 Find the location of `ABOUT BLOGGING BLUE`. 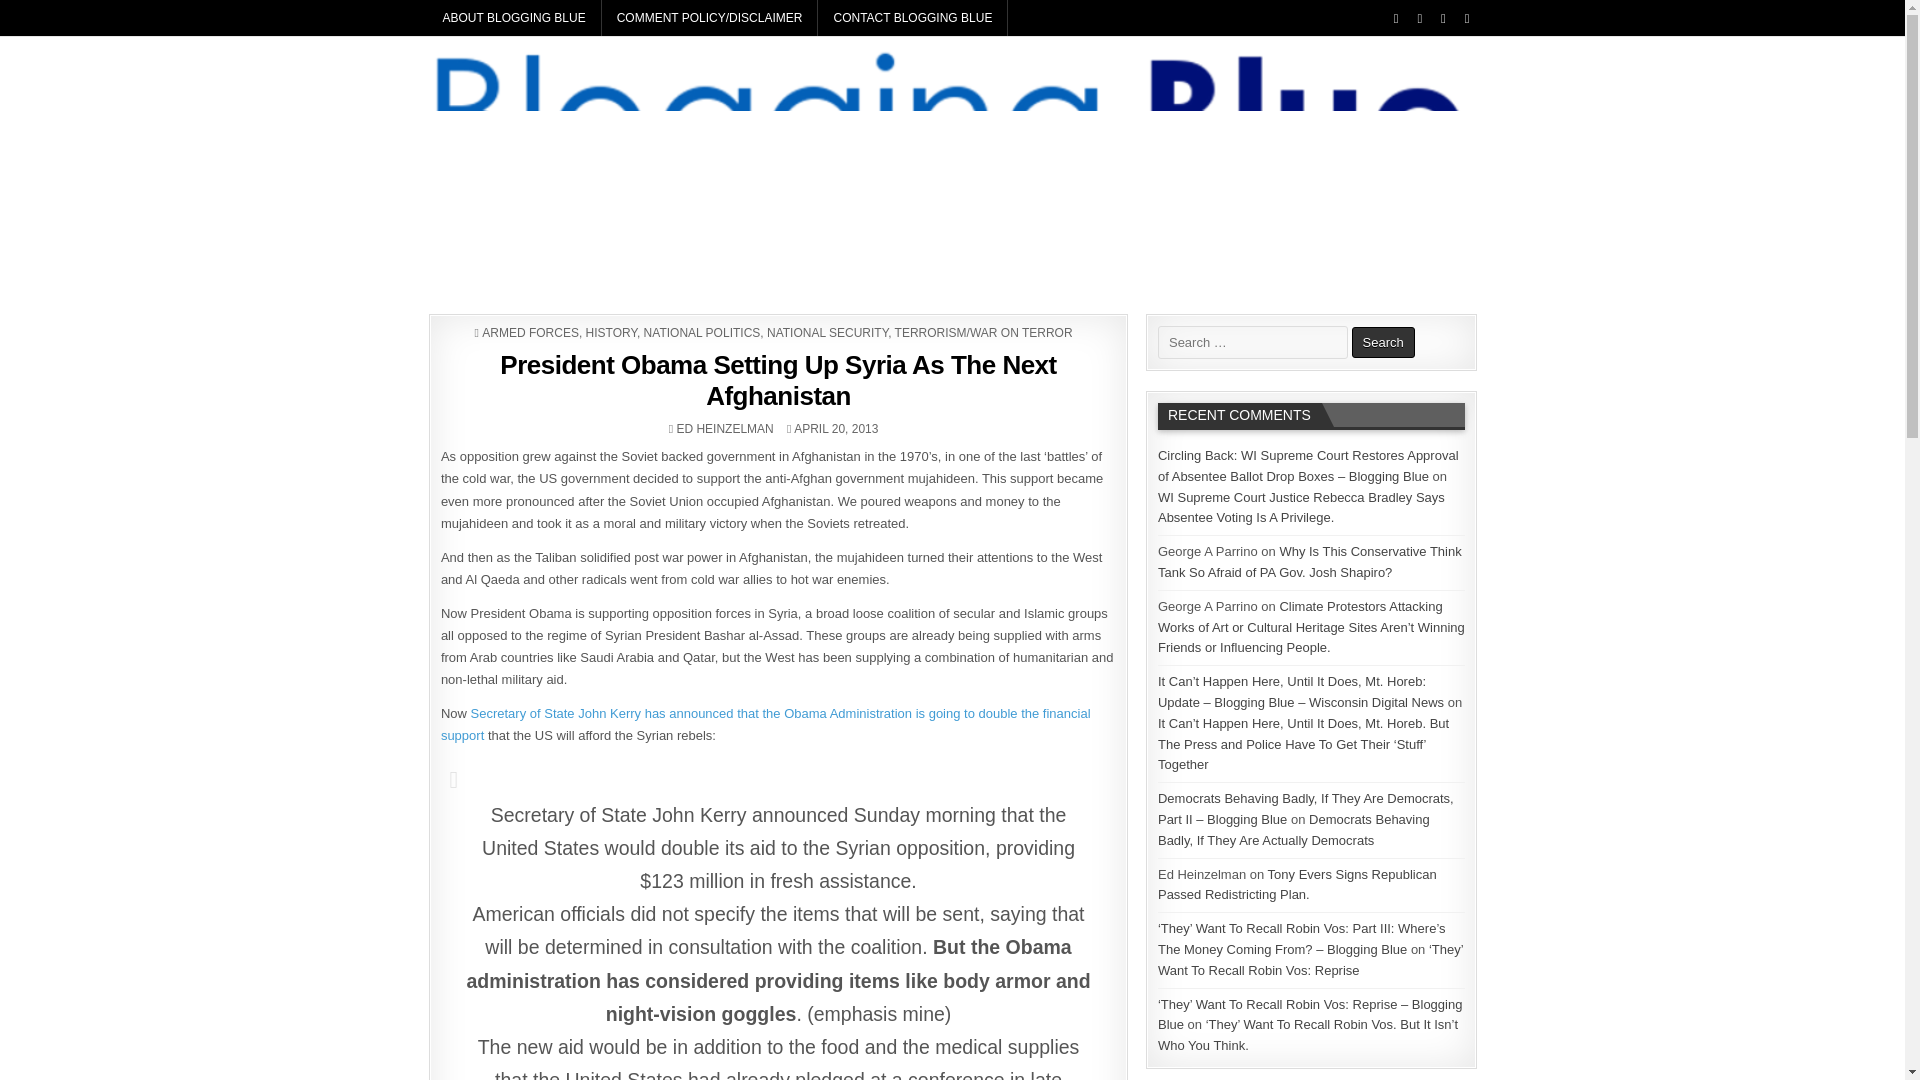

ABOUT BLOGGING BLUE is located at coordinates (515, 18).